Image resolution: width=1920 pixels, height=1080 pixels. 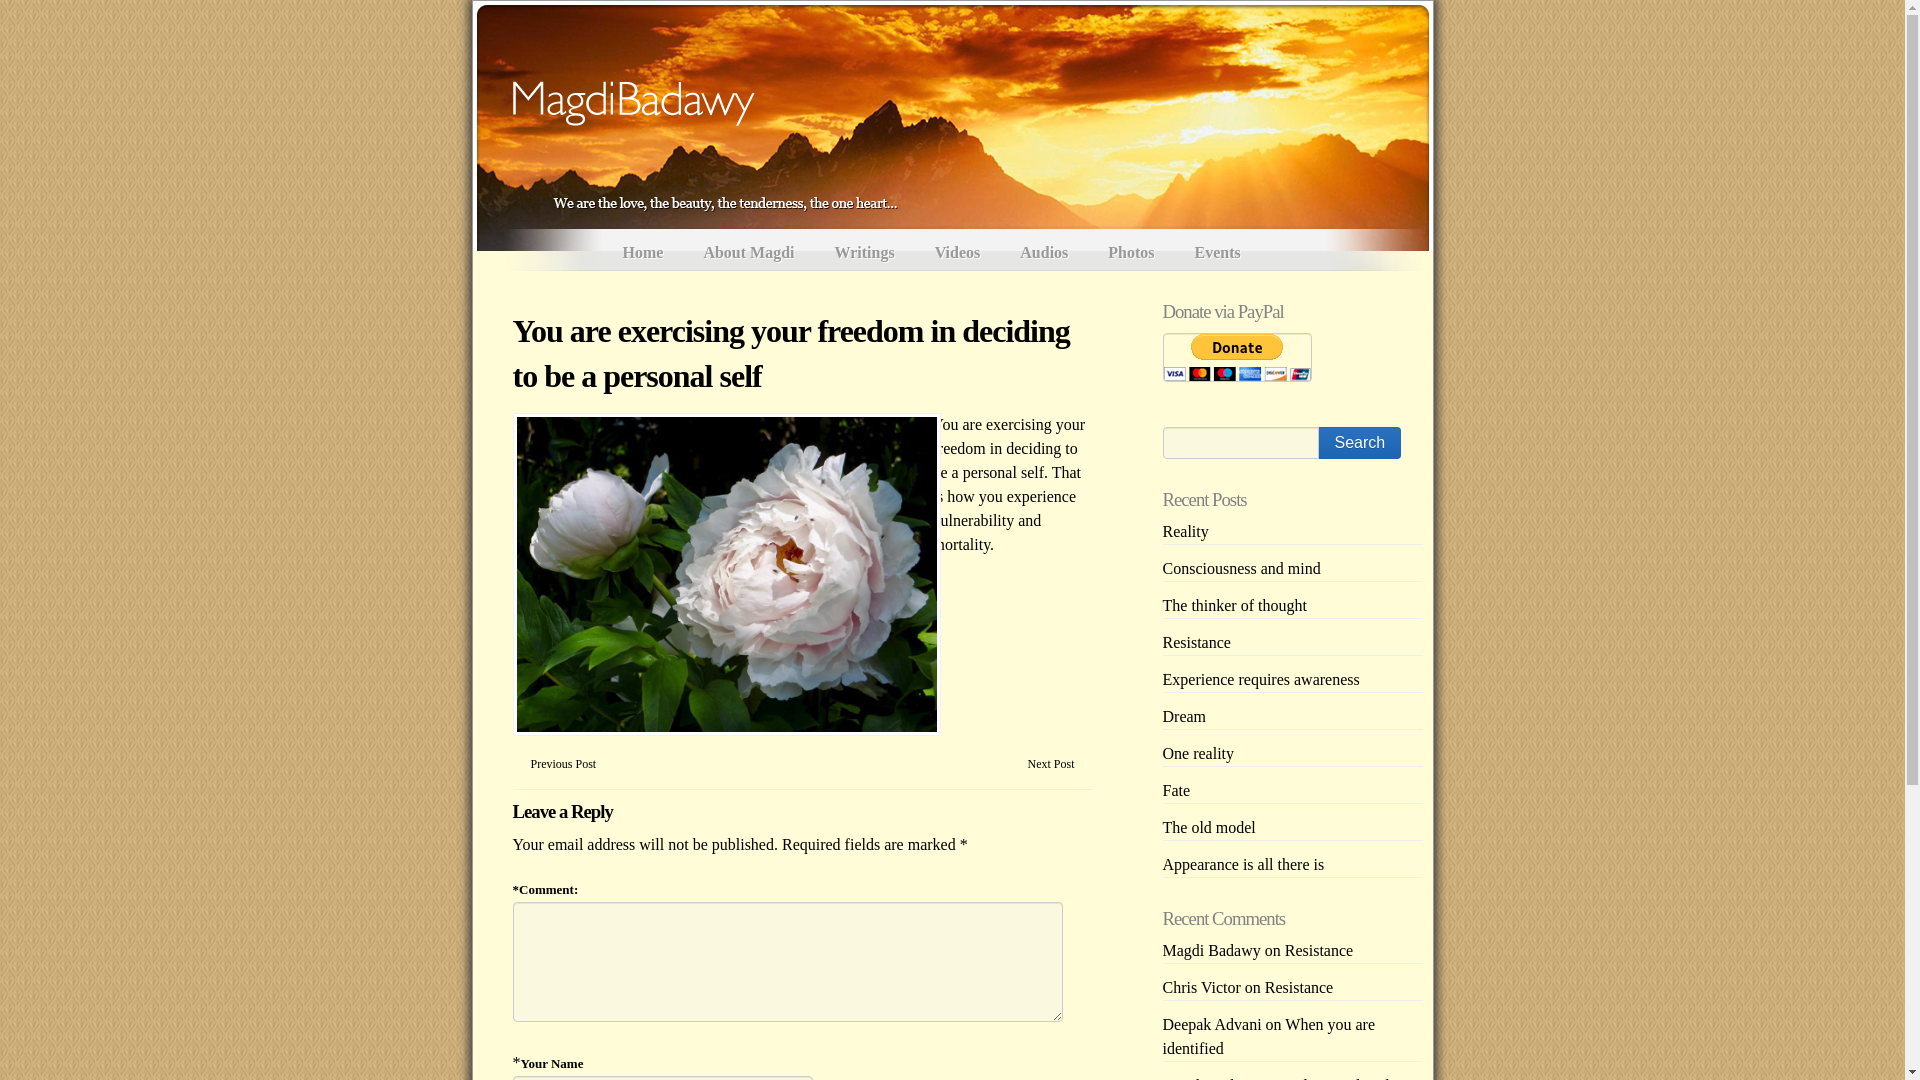 What do you see at coordinates (642, 248) in the screenshot?
I see `Home` at bounding box center [642, 248].